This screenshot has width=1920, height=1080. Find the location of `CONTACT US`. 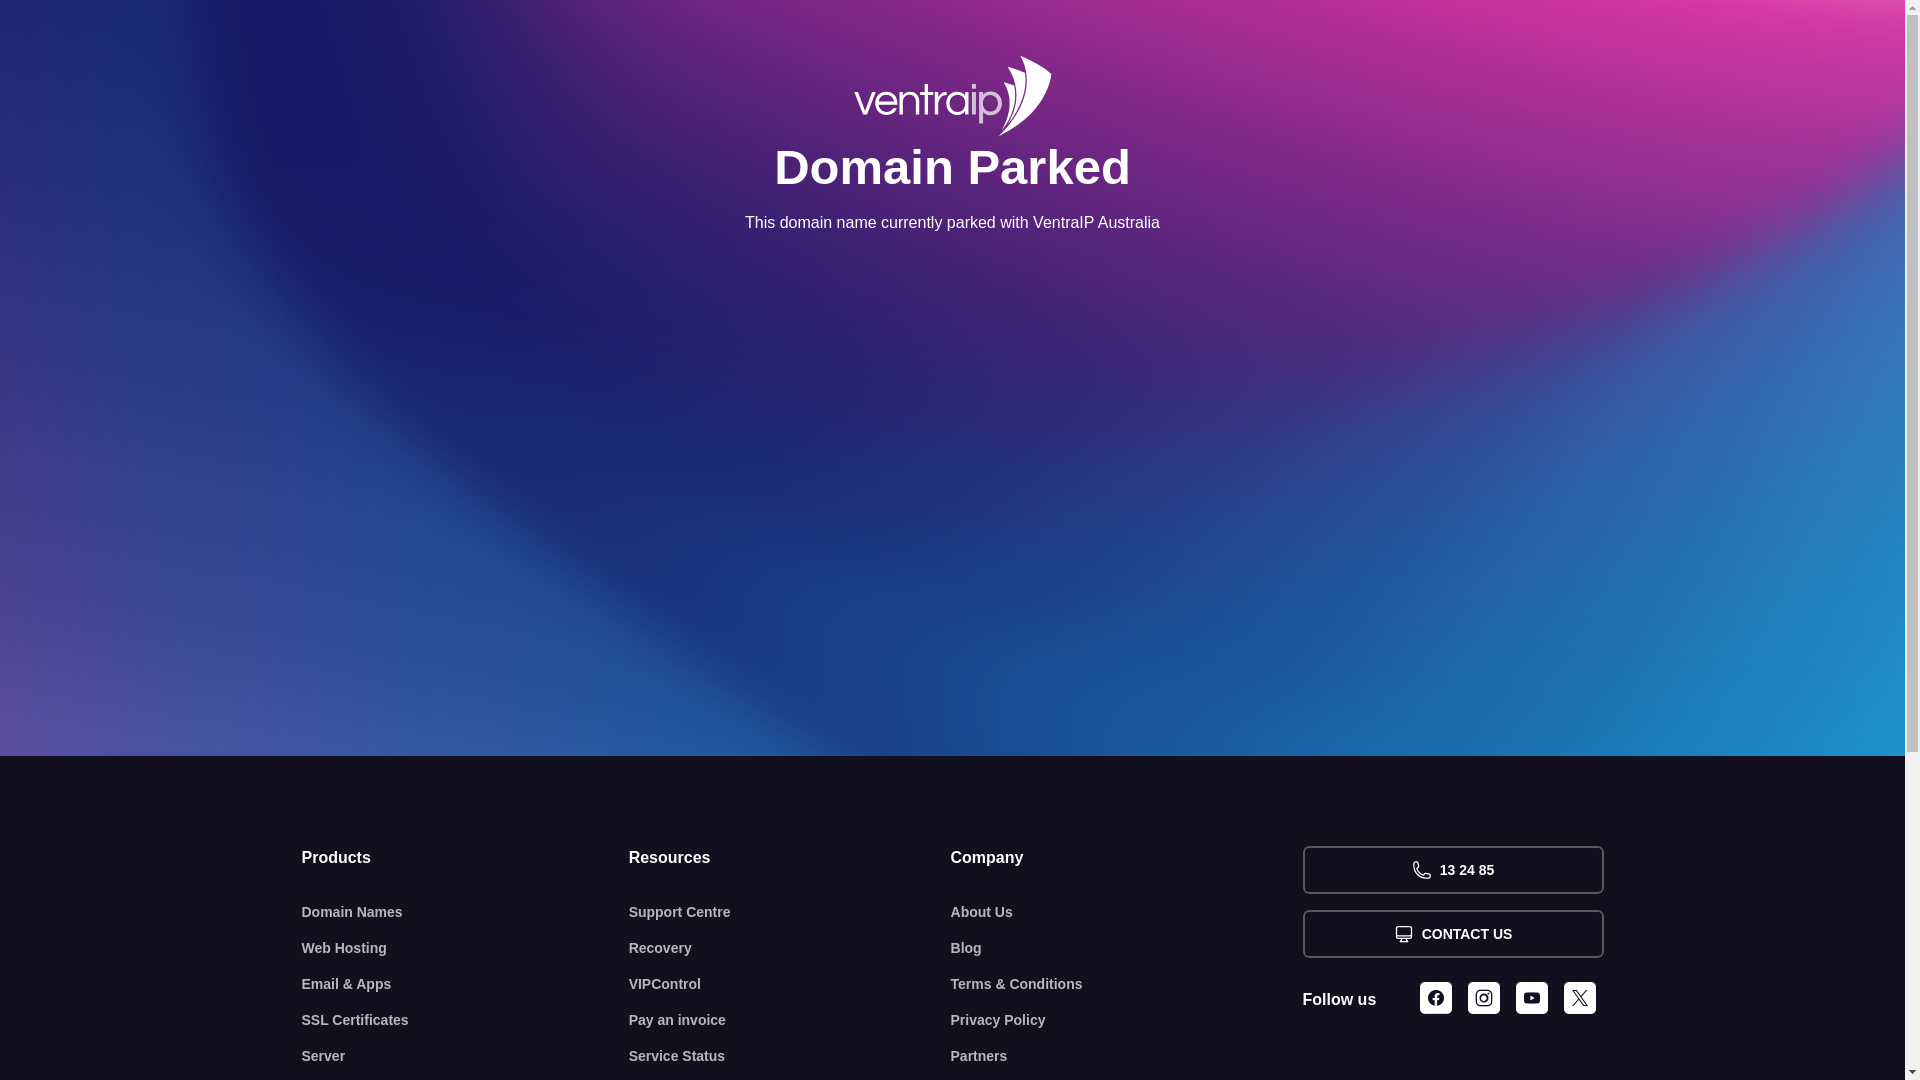

CONTACT US is located at coordinates (1452, 934).